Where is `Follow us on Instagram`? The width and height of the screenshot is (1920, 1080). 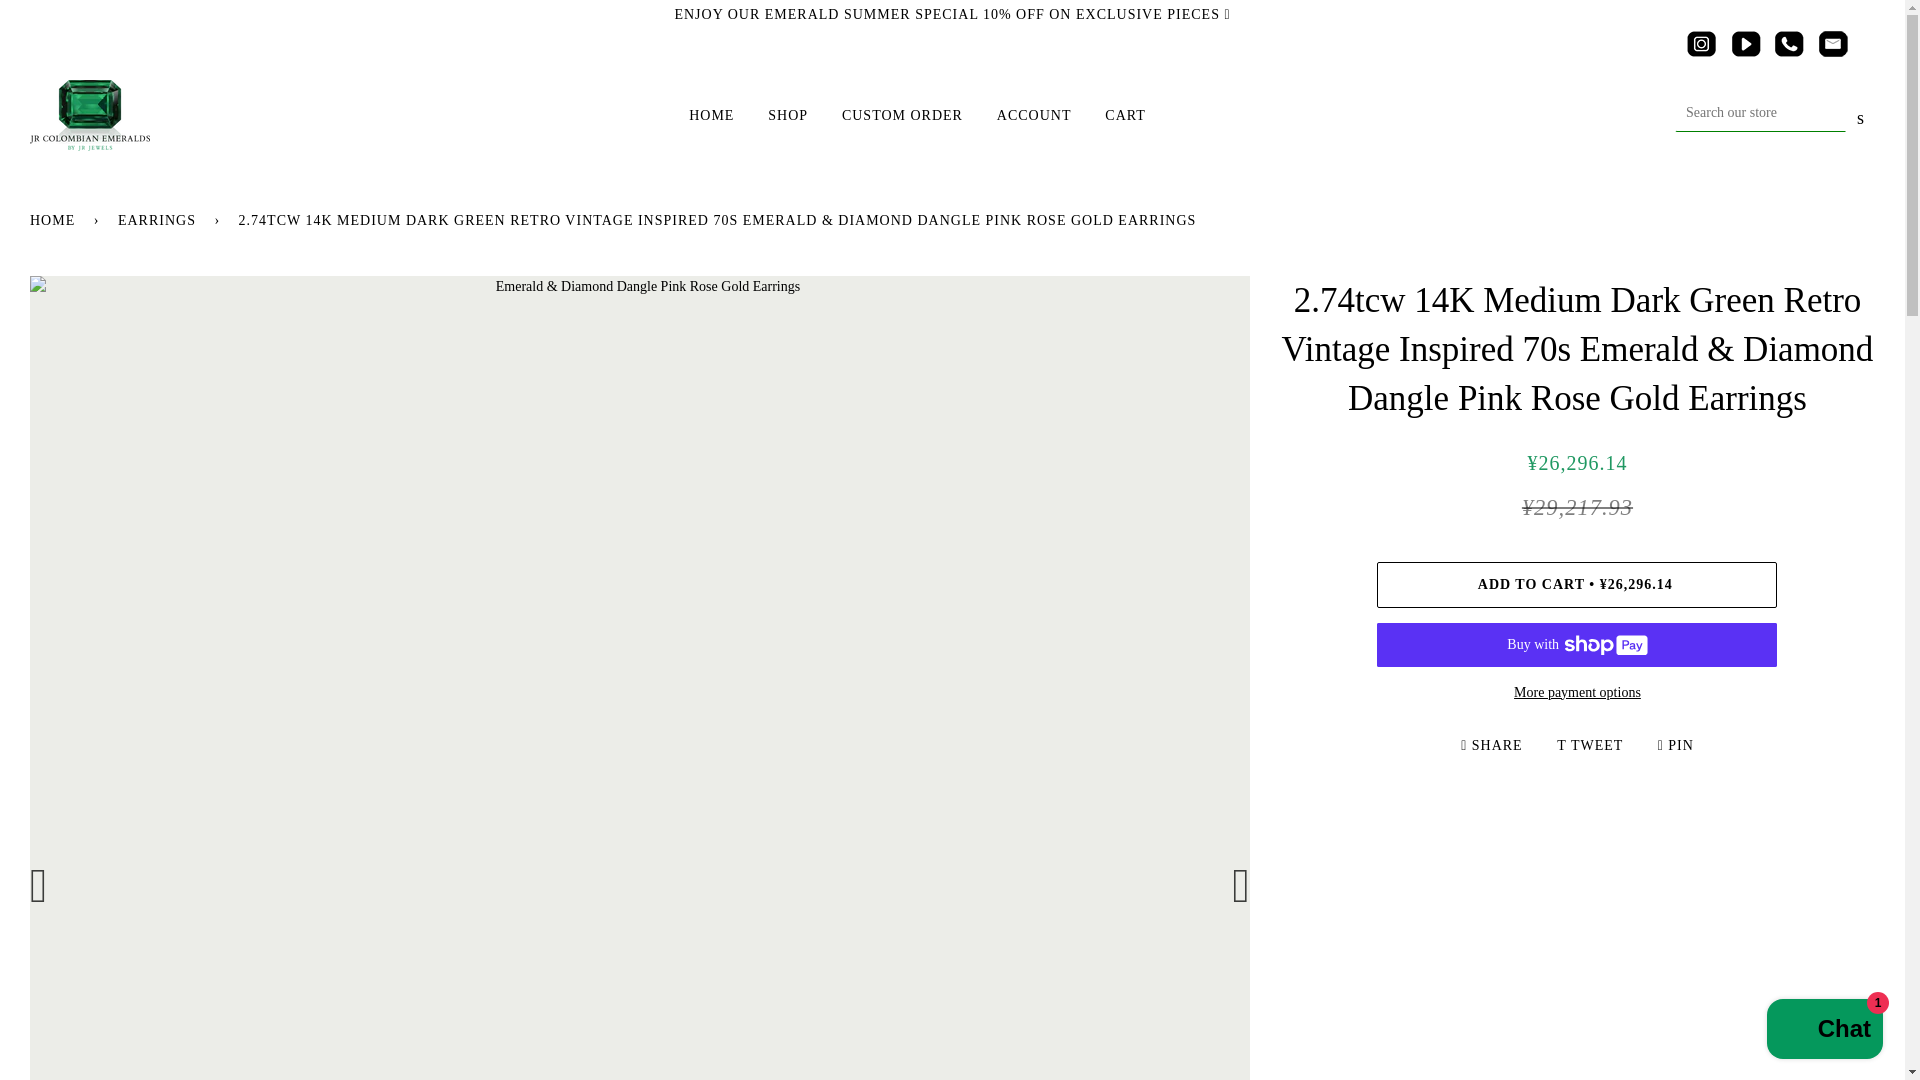 Follow us on Instagram is located at coordinates (1702, 52).